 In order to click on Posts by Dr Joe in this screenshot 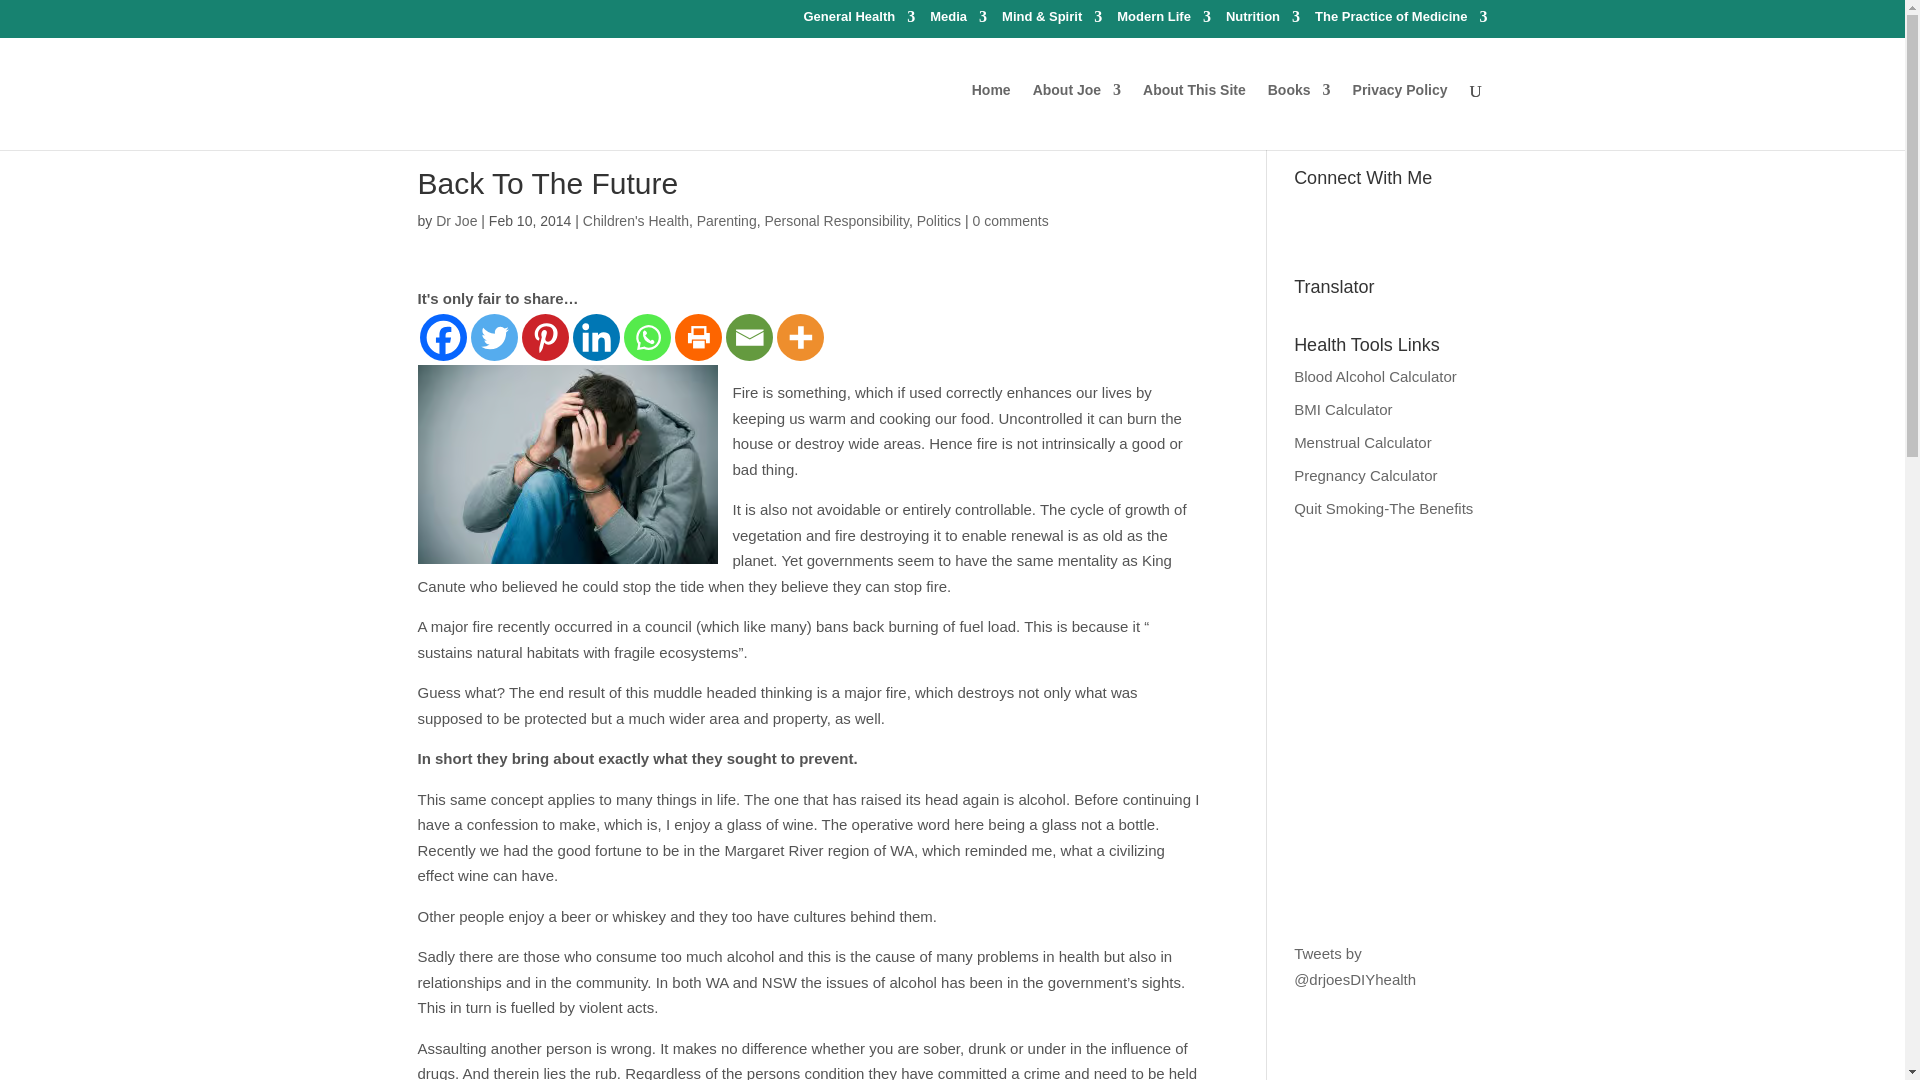, I will do `click(456, 220)`.